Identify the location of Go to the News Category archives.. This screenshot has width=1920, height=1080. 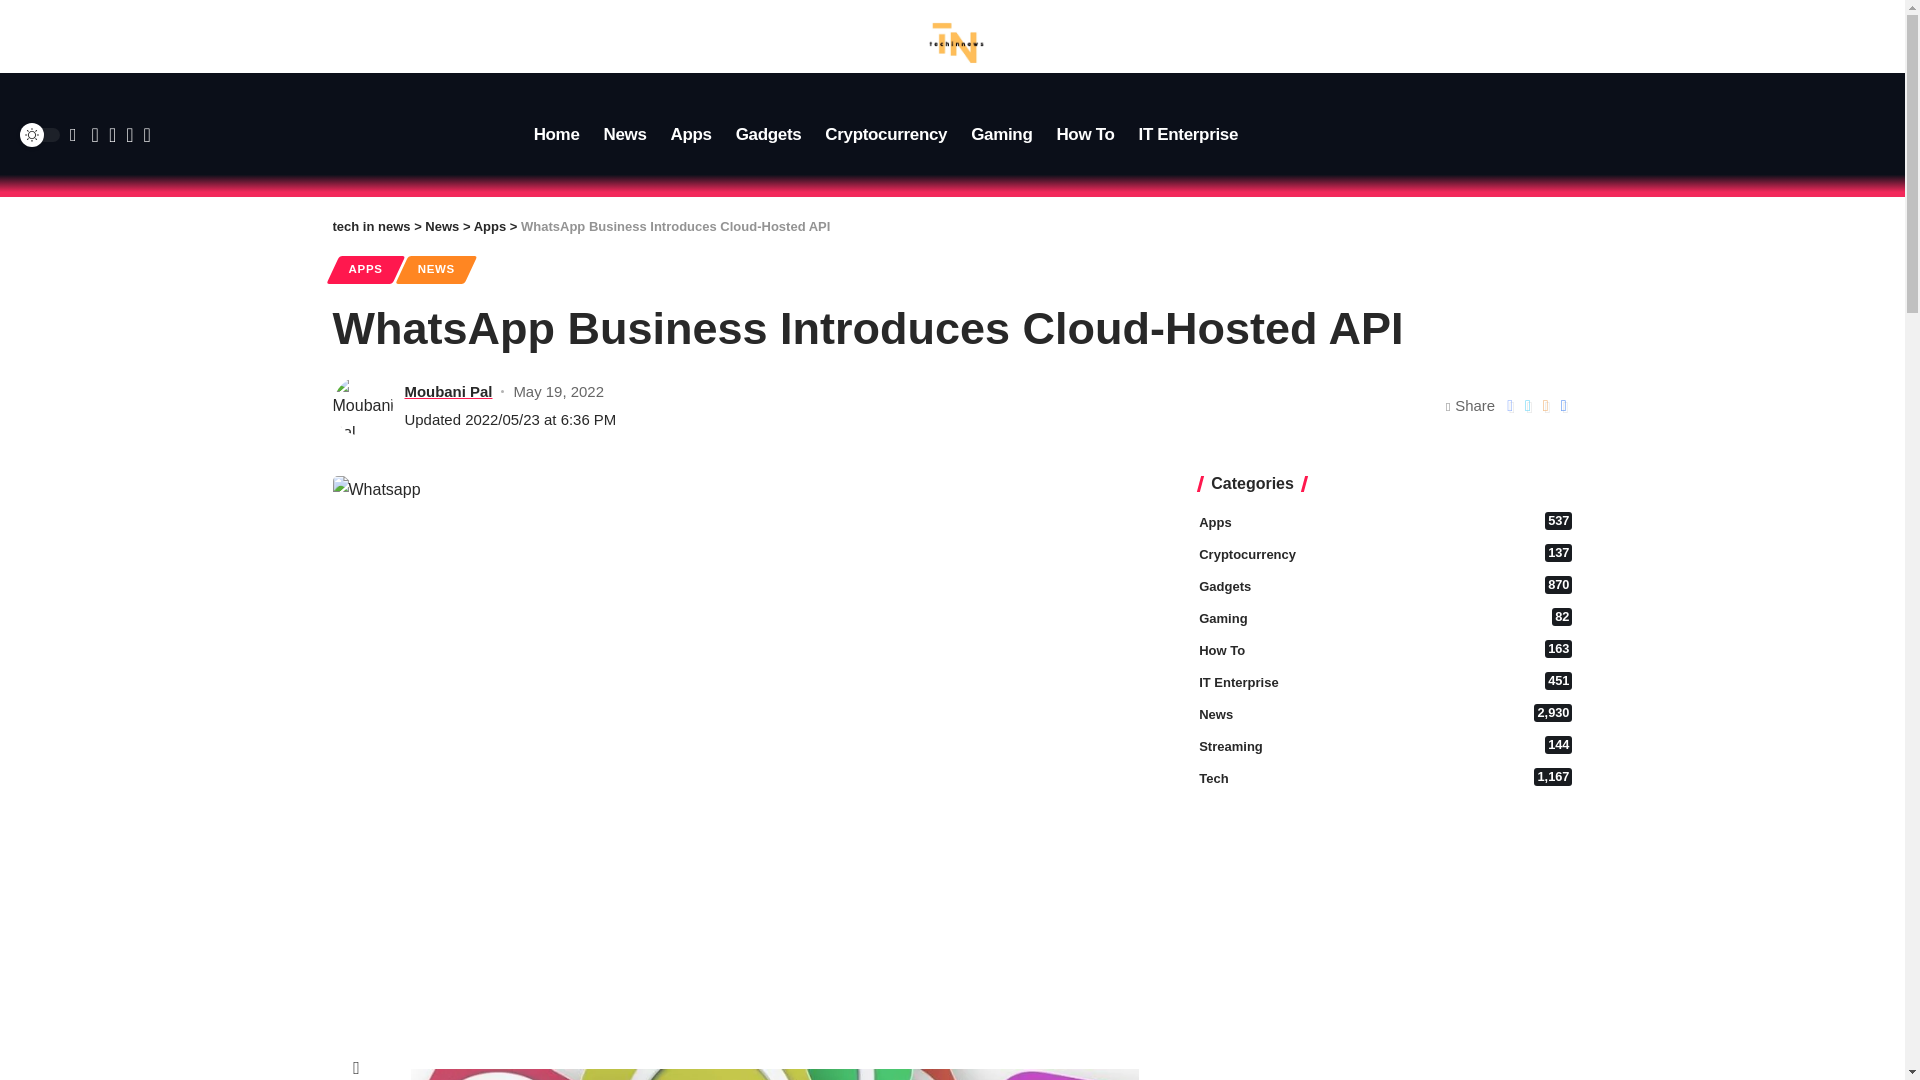
(885, 134).